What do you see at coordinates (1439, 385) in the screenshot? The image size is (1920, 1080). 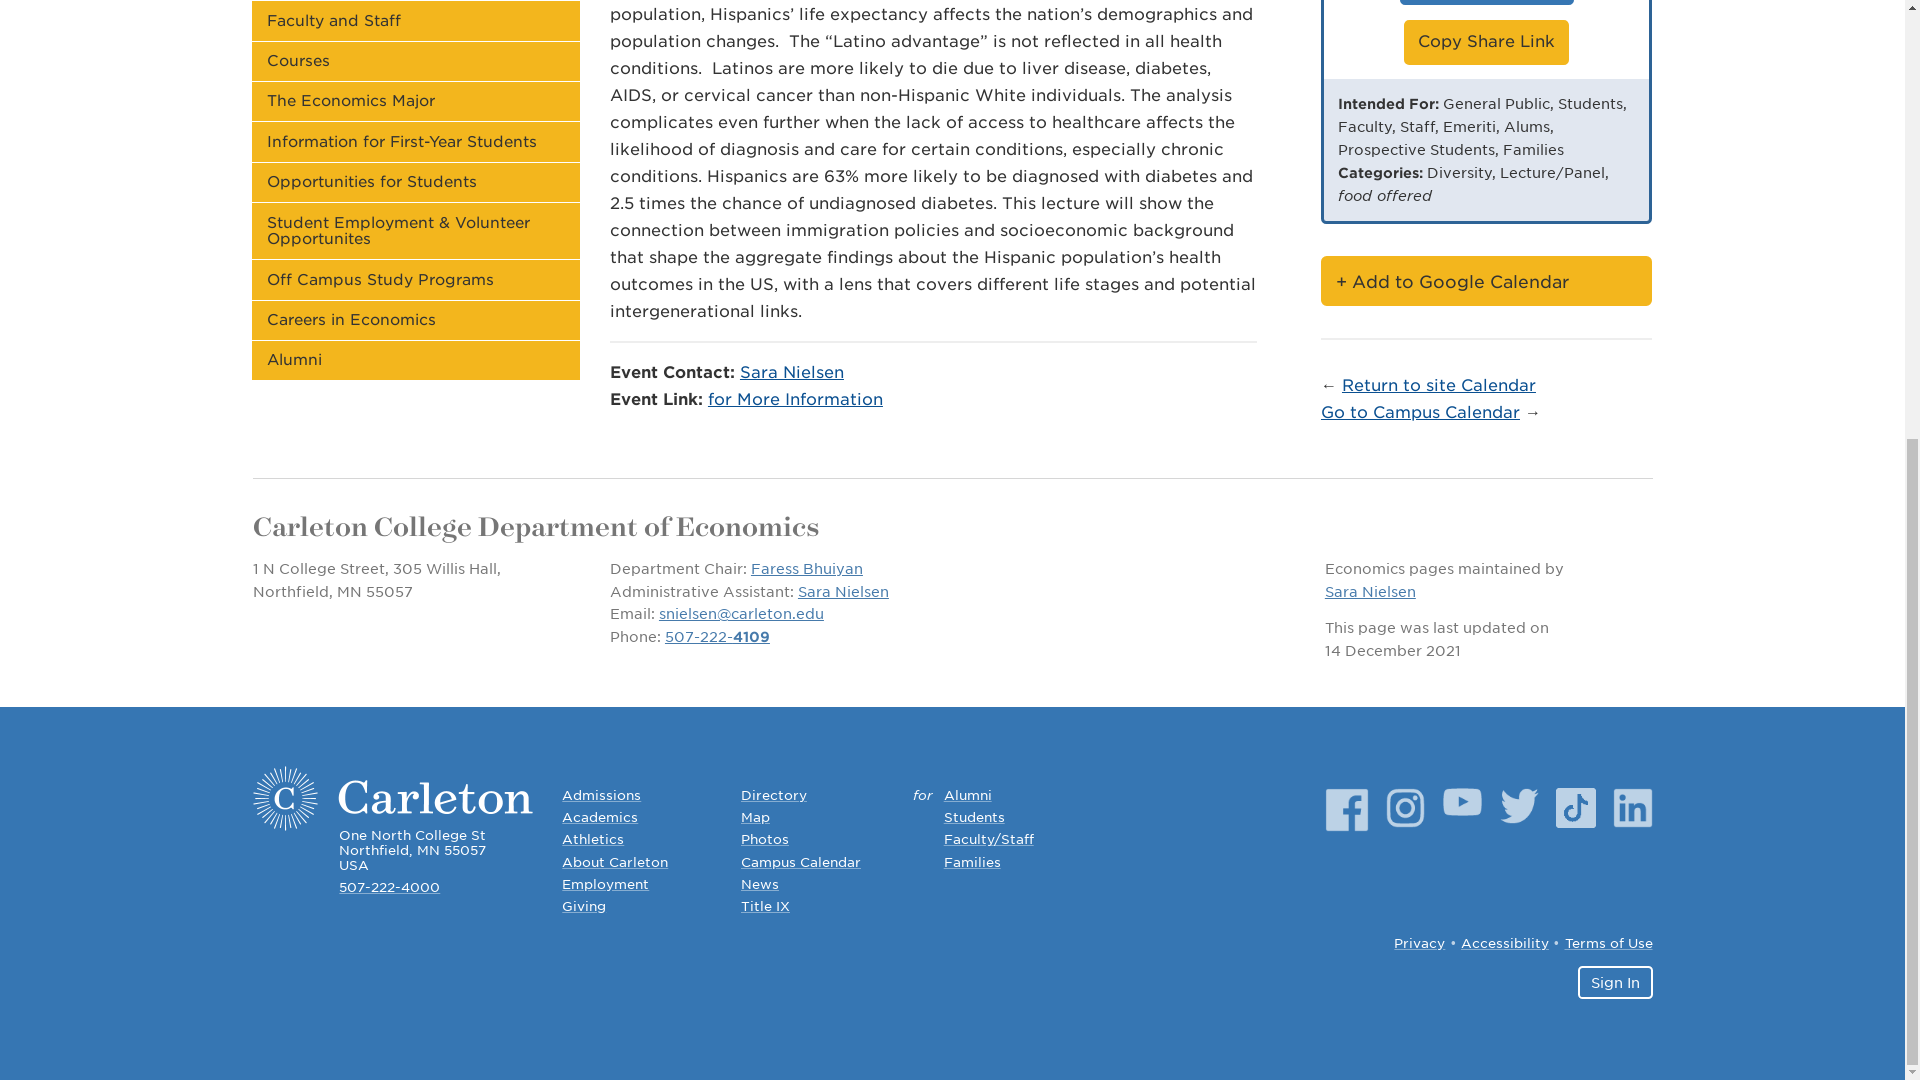 I see `Return to site Calendar` at bounding box center [1439, 385].